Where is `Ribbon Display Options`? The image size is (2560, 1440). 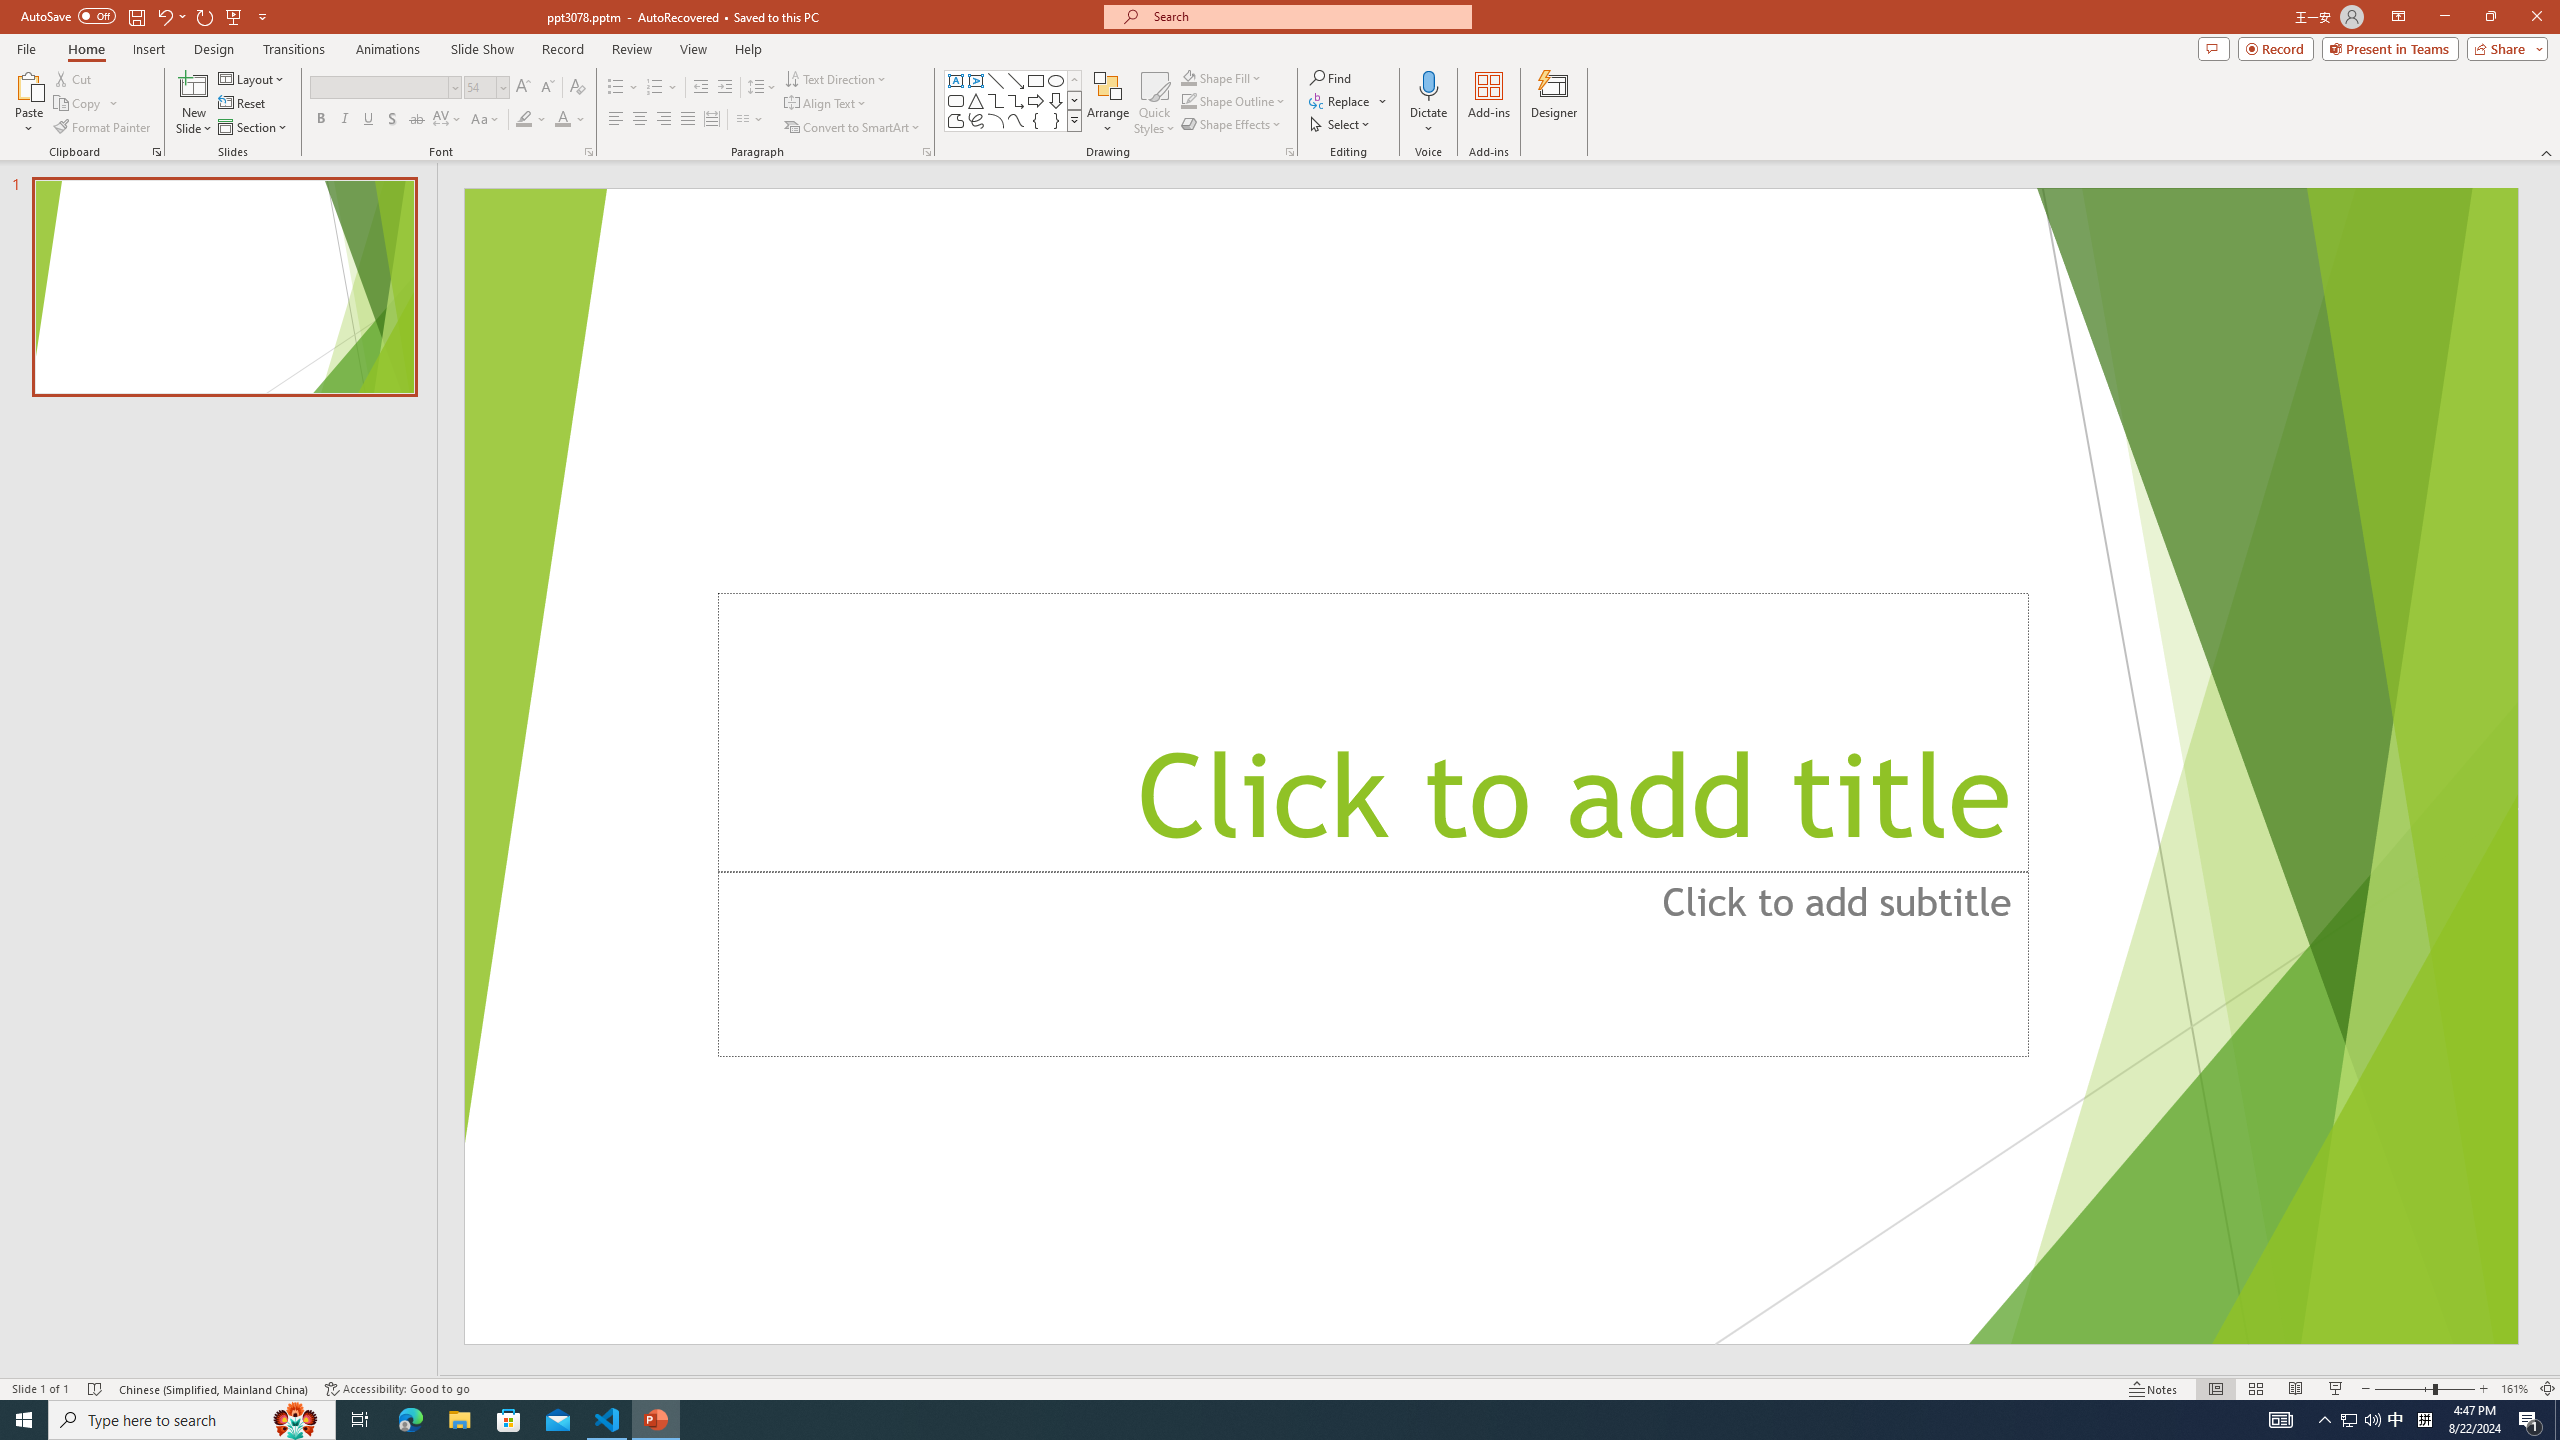
Ribbon Display Options is located at coordinates (2398, 17).